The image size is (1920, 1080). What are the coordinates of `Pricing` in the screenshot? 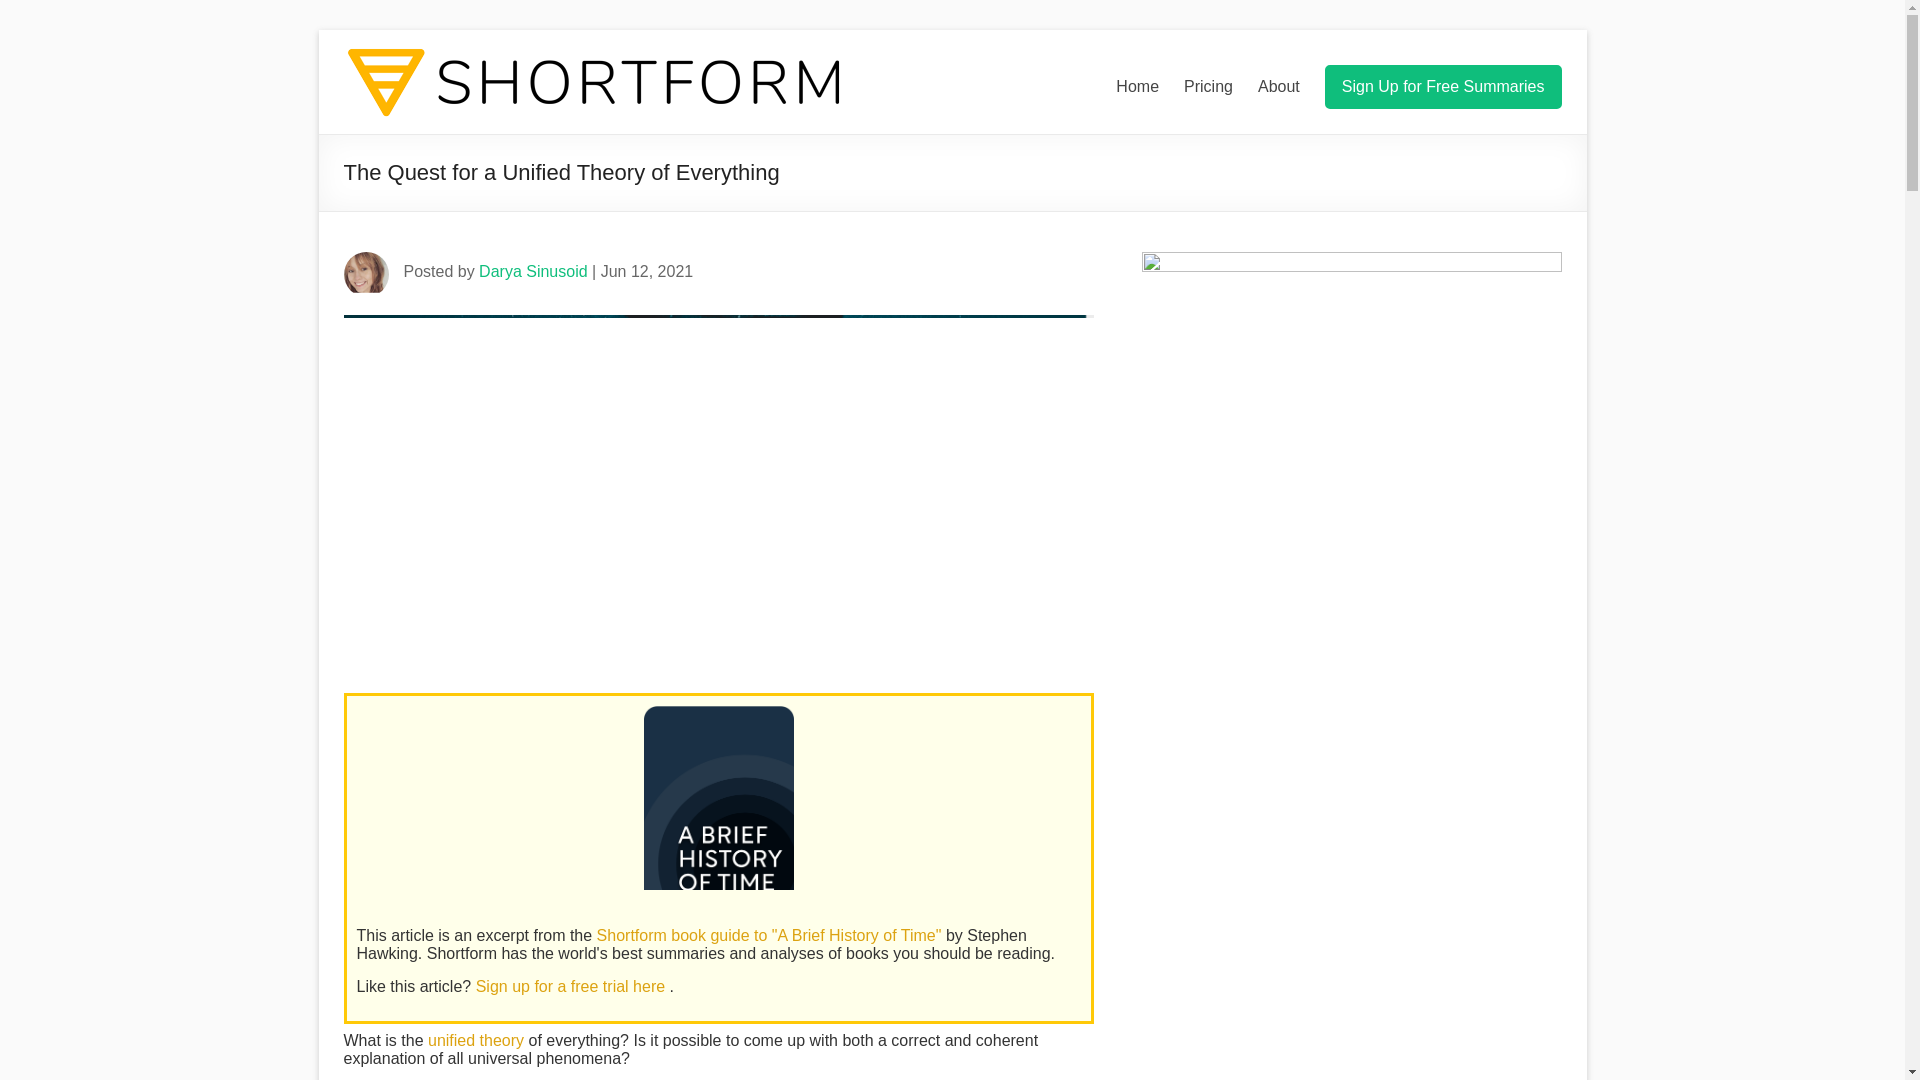 It's located at (1208, 86).